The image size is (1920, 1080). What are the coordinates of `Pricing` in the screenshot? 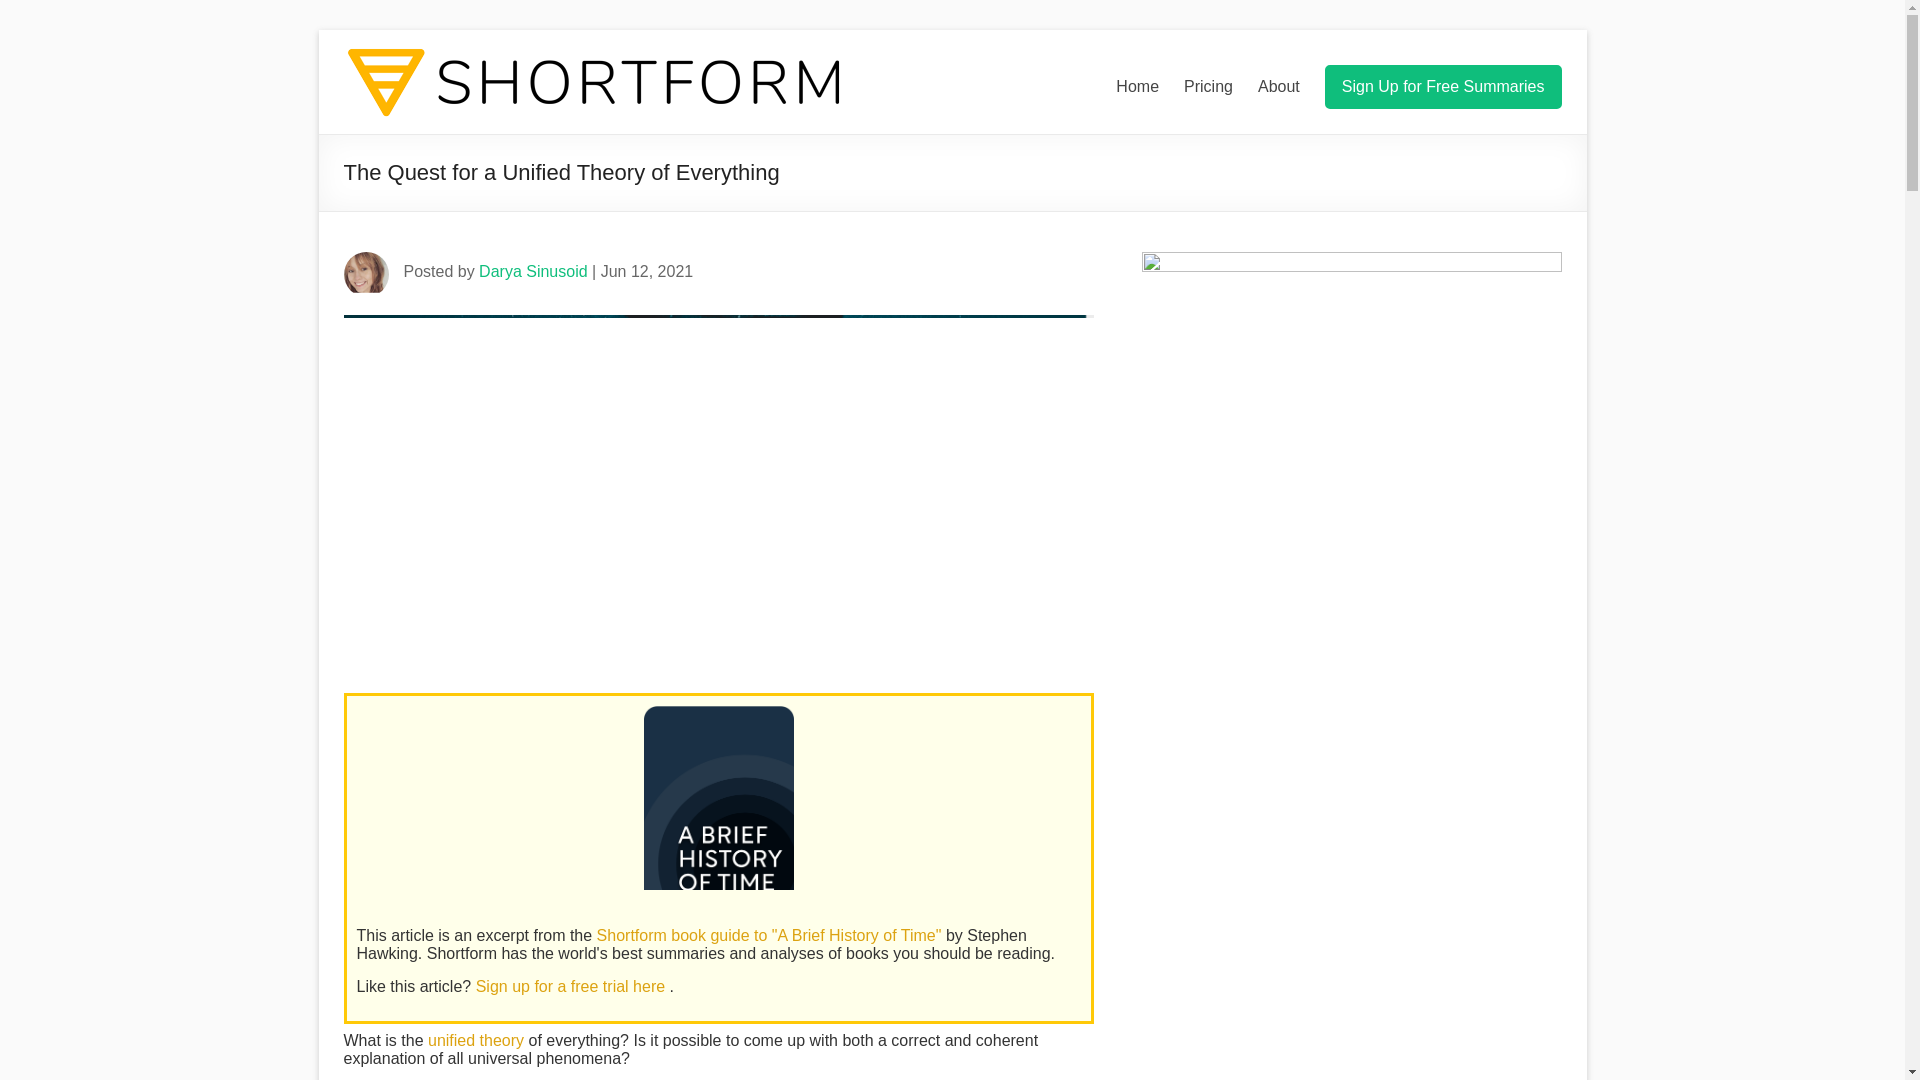 It's located at (1208, 86).